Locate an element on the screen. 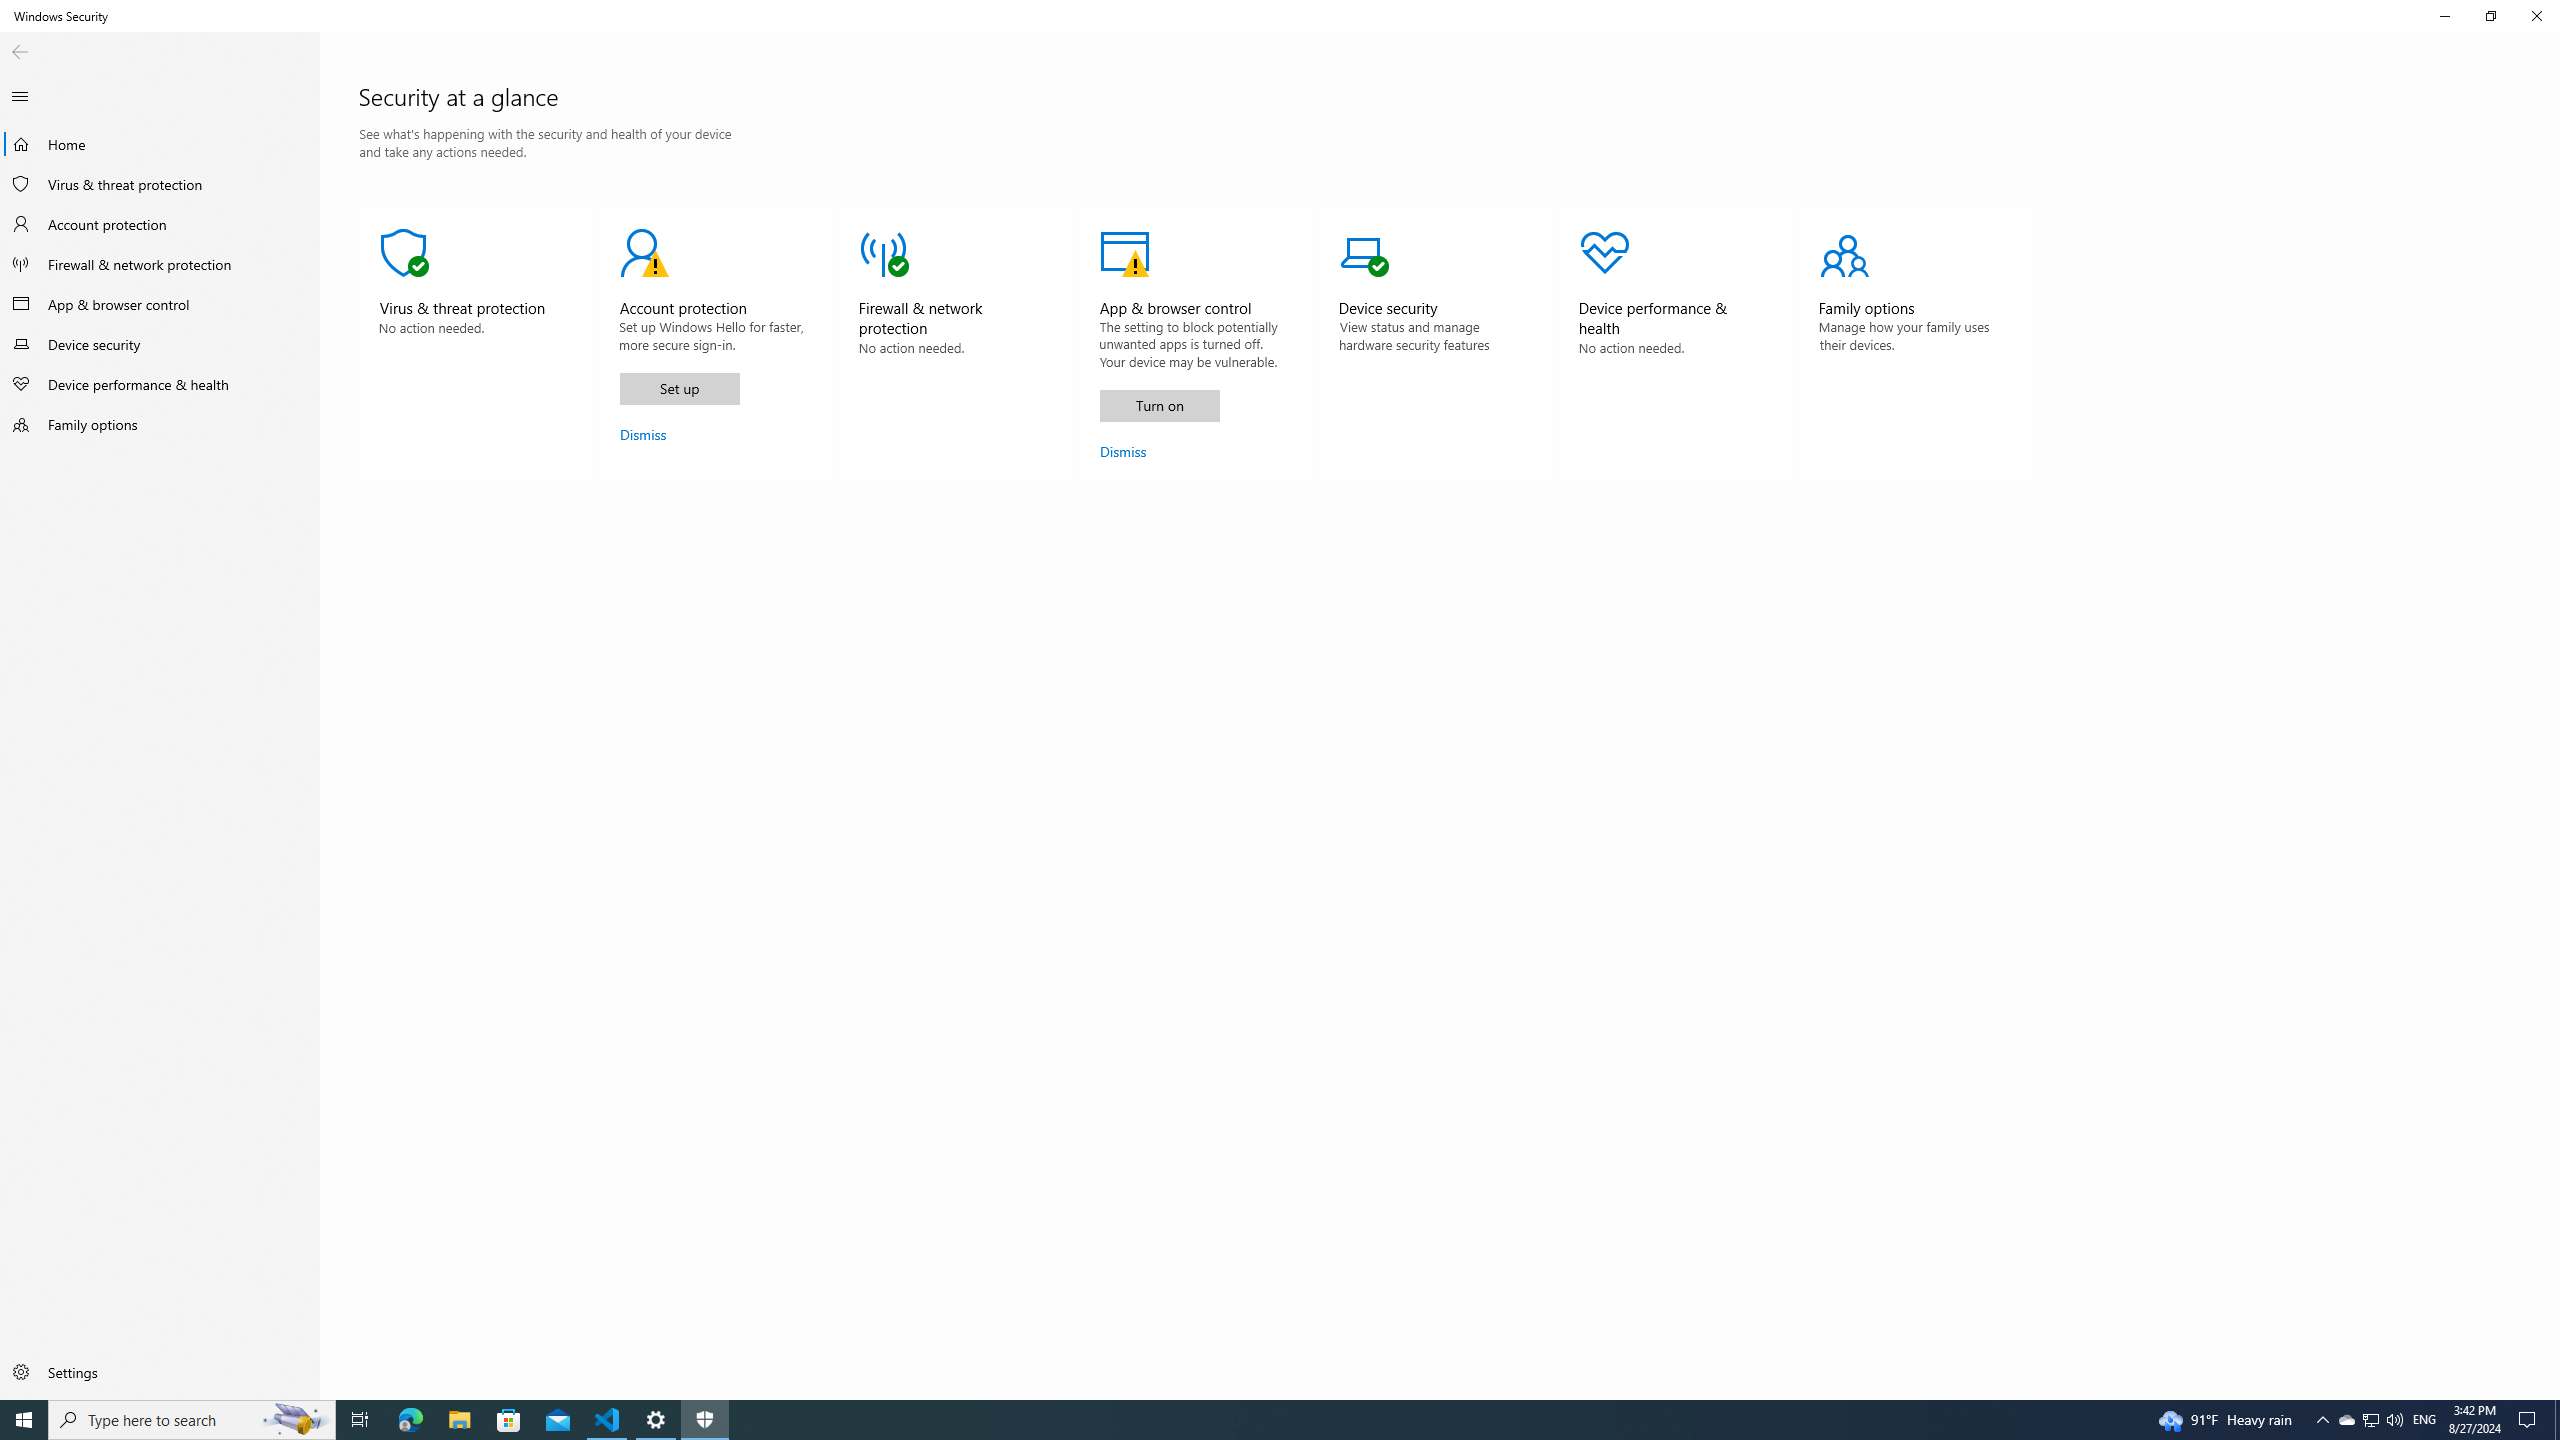 This screenshot has width=2560, height=1440. Close Windows Security is located at coordinates (2536, 16).